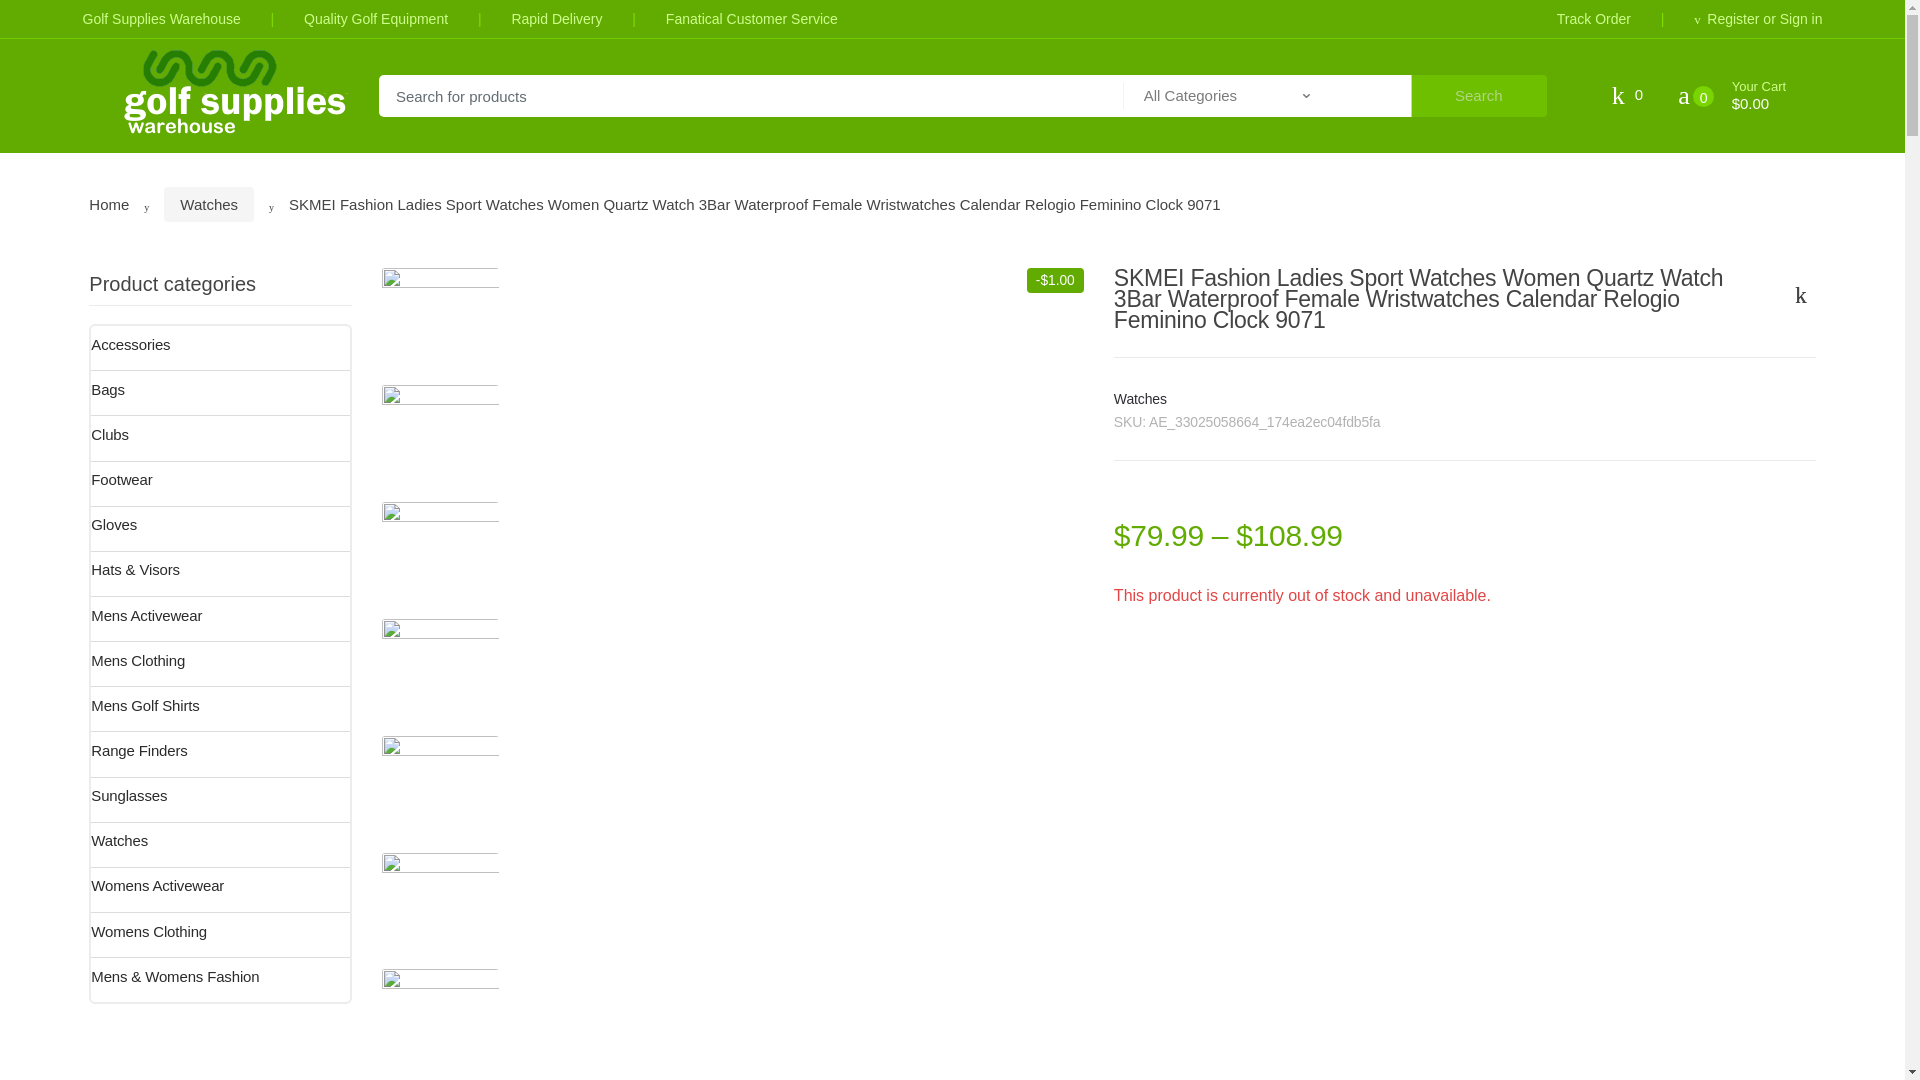 The width and height of the screenshot is (1920, 1080). Describe the element at coordinates (1726, 18) in the screenshot. I see `Register or Sign in` at that location.